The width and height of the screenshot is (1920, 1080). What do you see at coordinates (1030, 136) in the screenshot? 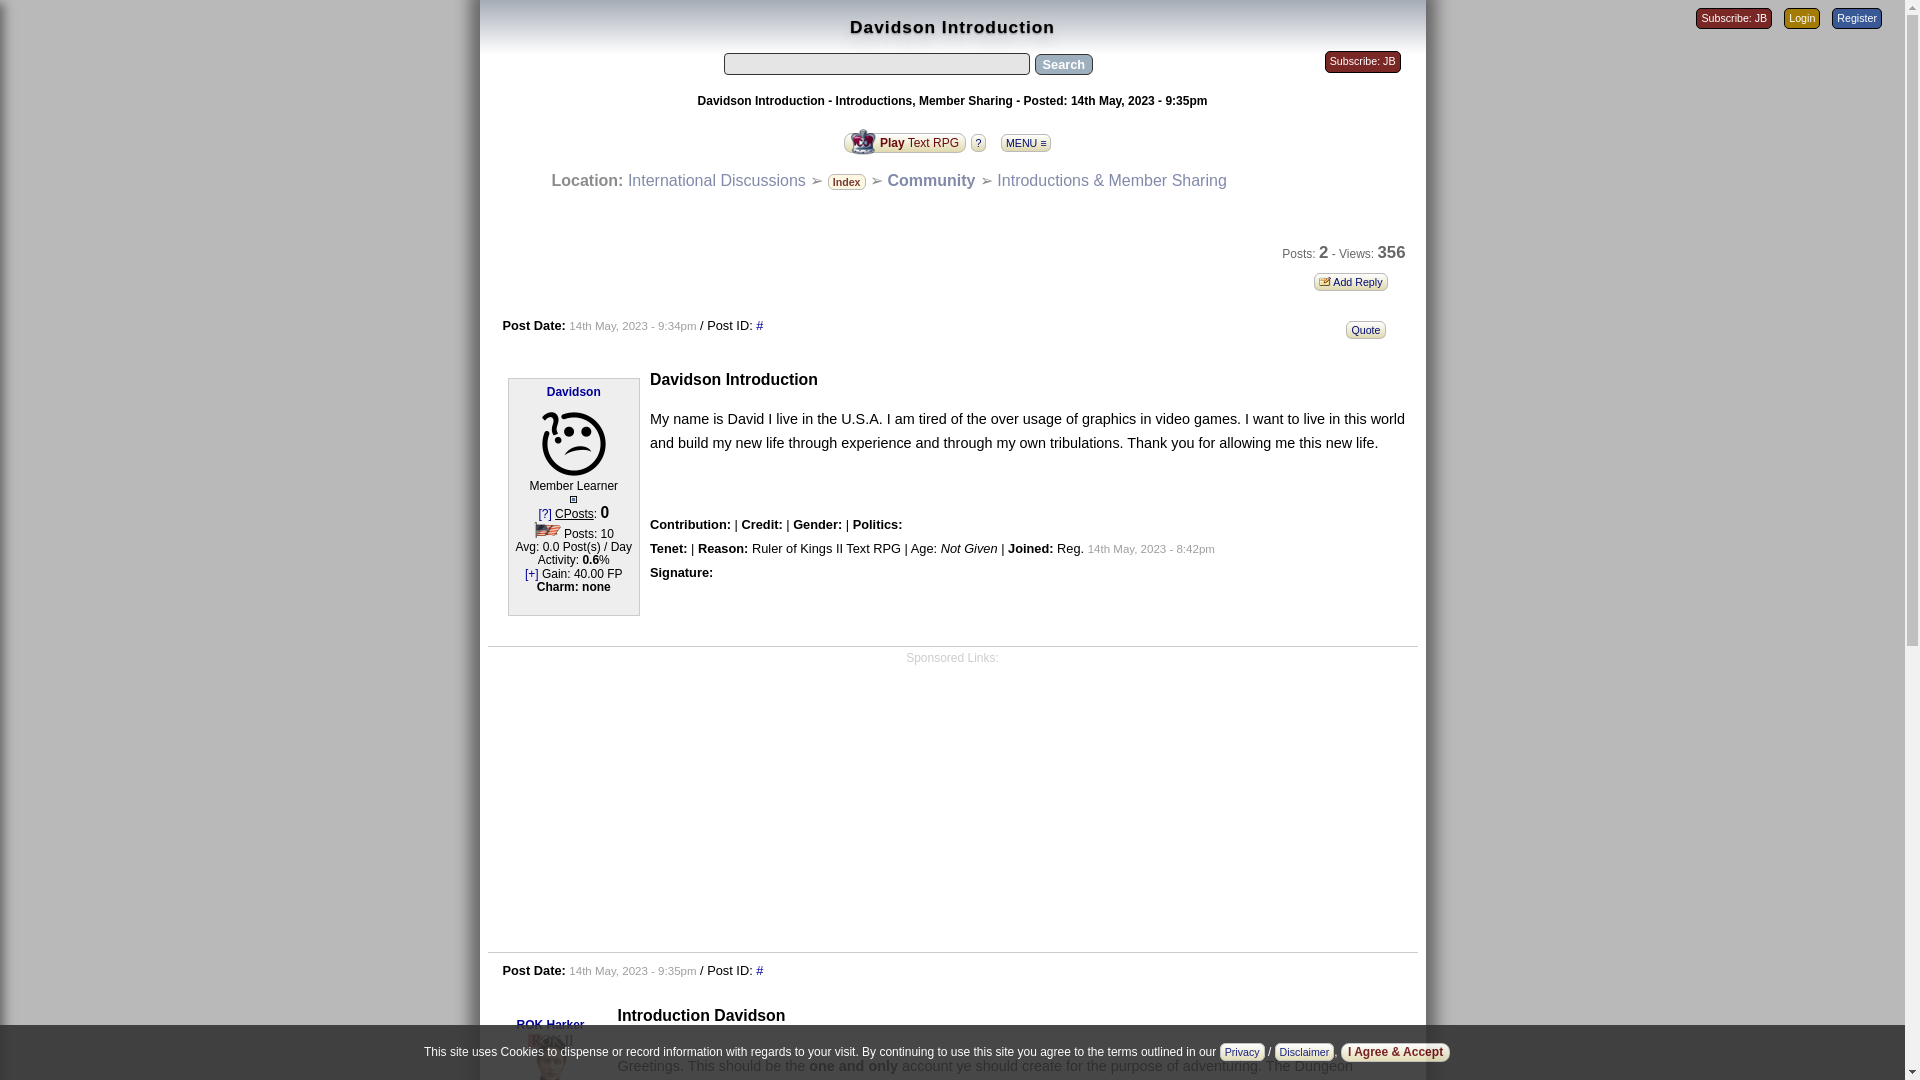
I see `Menu` at bounding box center [1030, 136].